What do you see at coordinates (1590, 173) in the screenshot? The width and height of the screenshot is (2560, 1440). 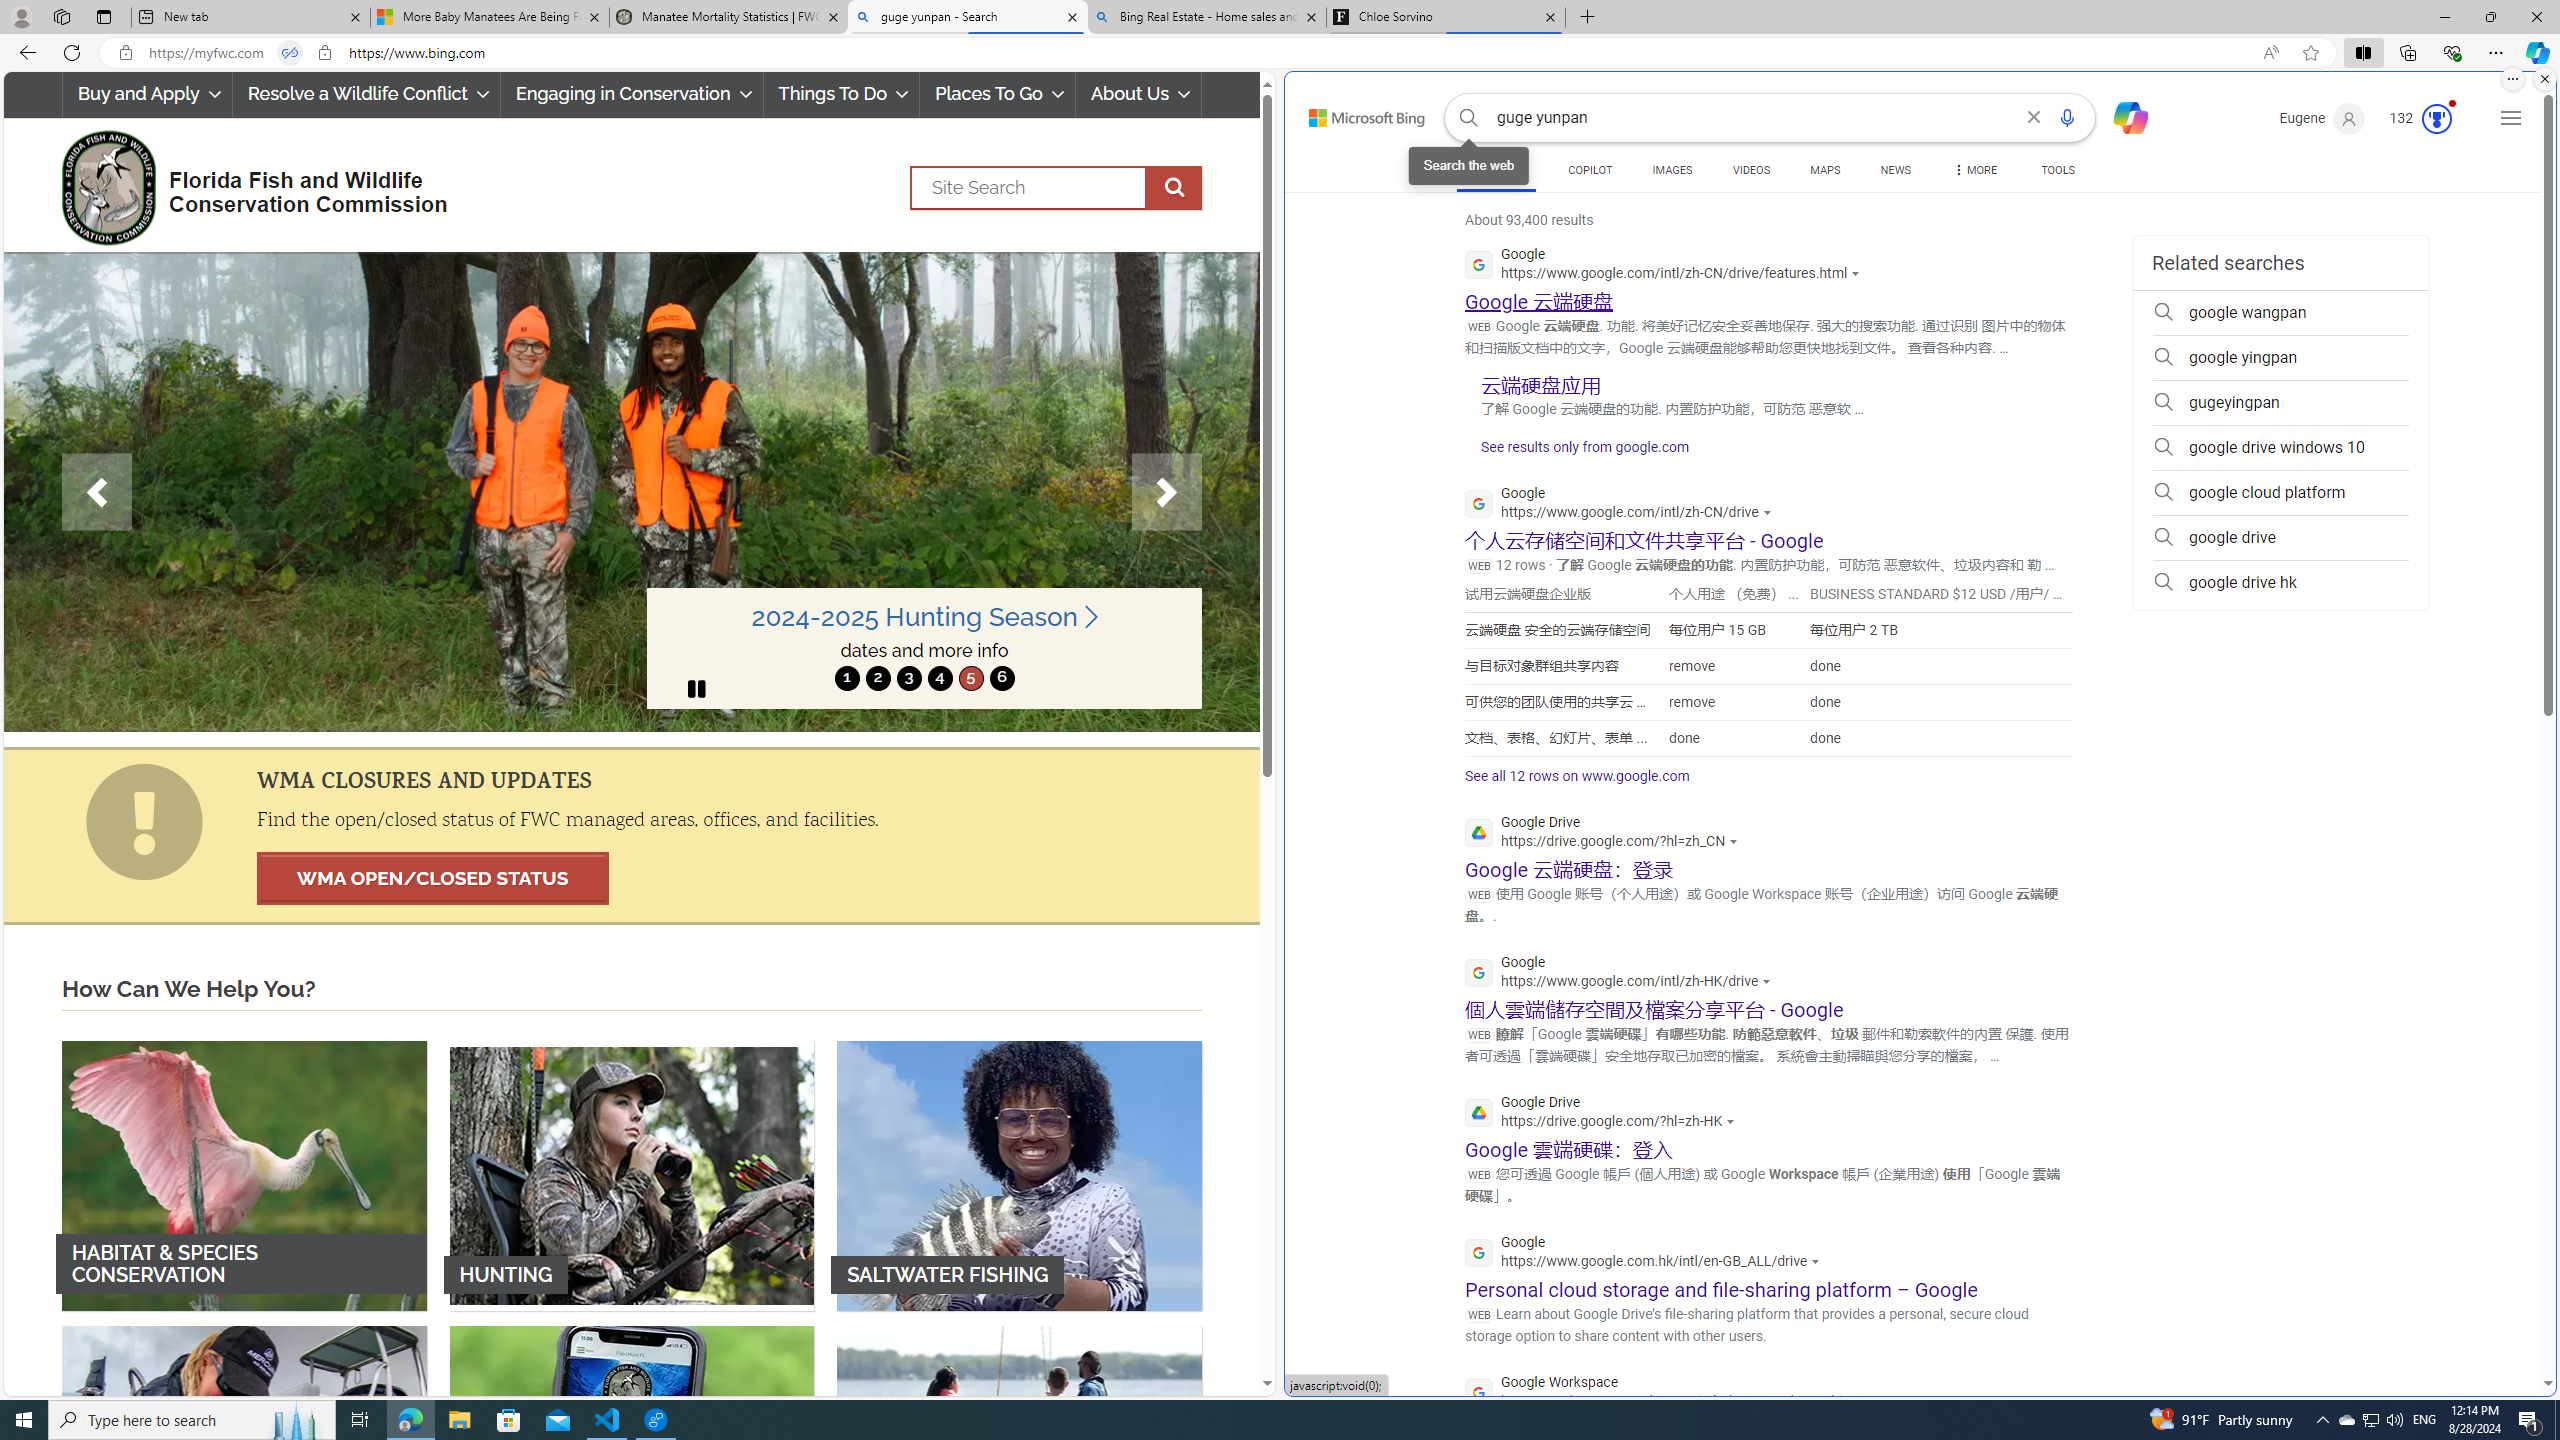 I see `COPILOT` at bounding box center [1590, 173].